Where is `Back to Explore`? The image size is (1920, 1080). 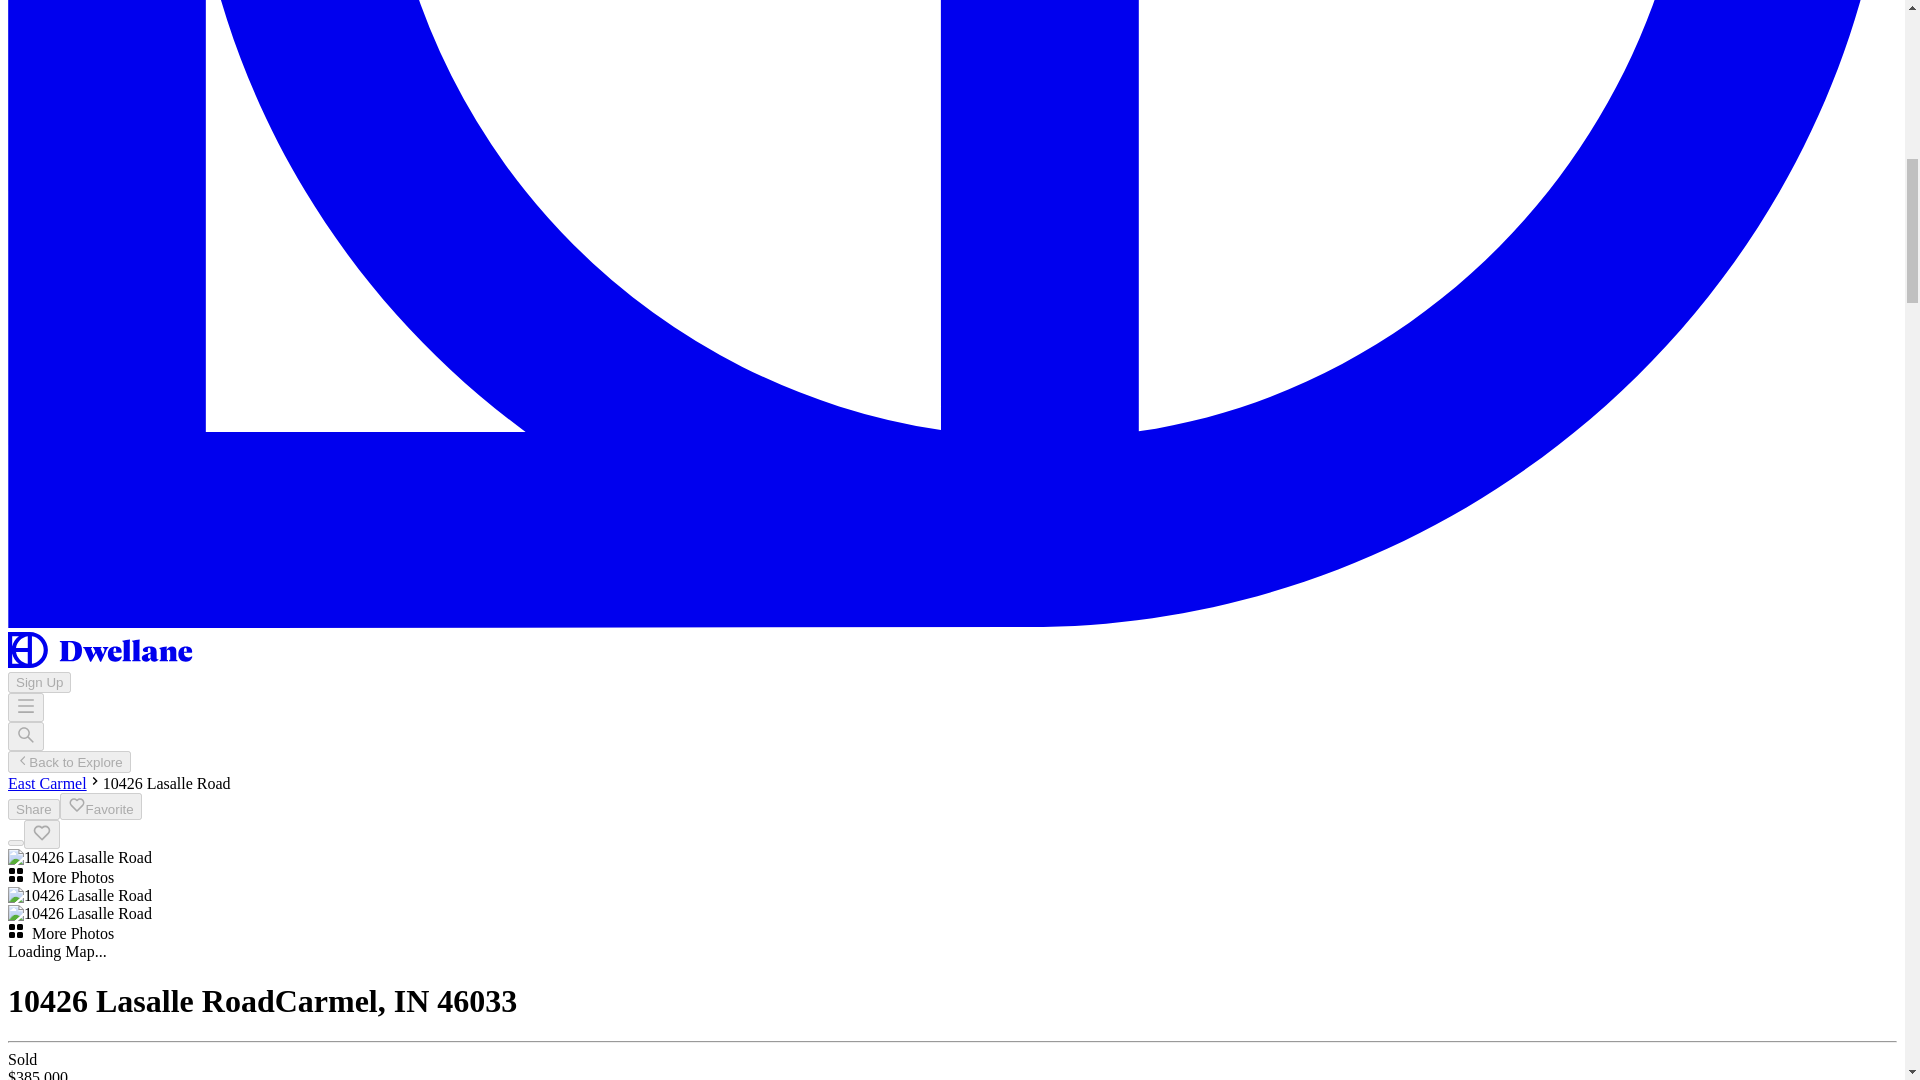
Back to Explore is located at coordinates (68, 762).